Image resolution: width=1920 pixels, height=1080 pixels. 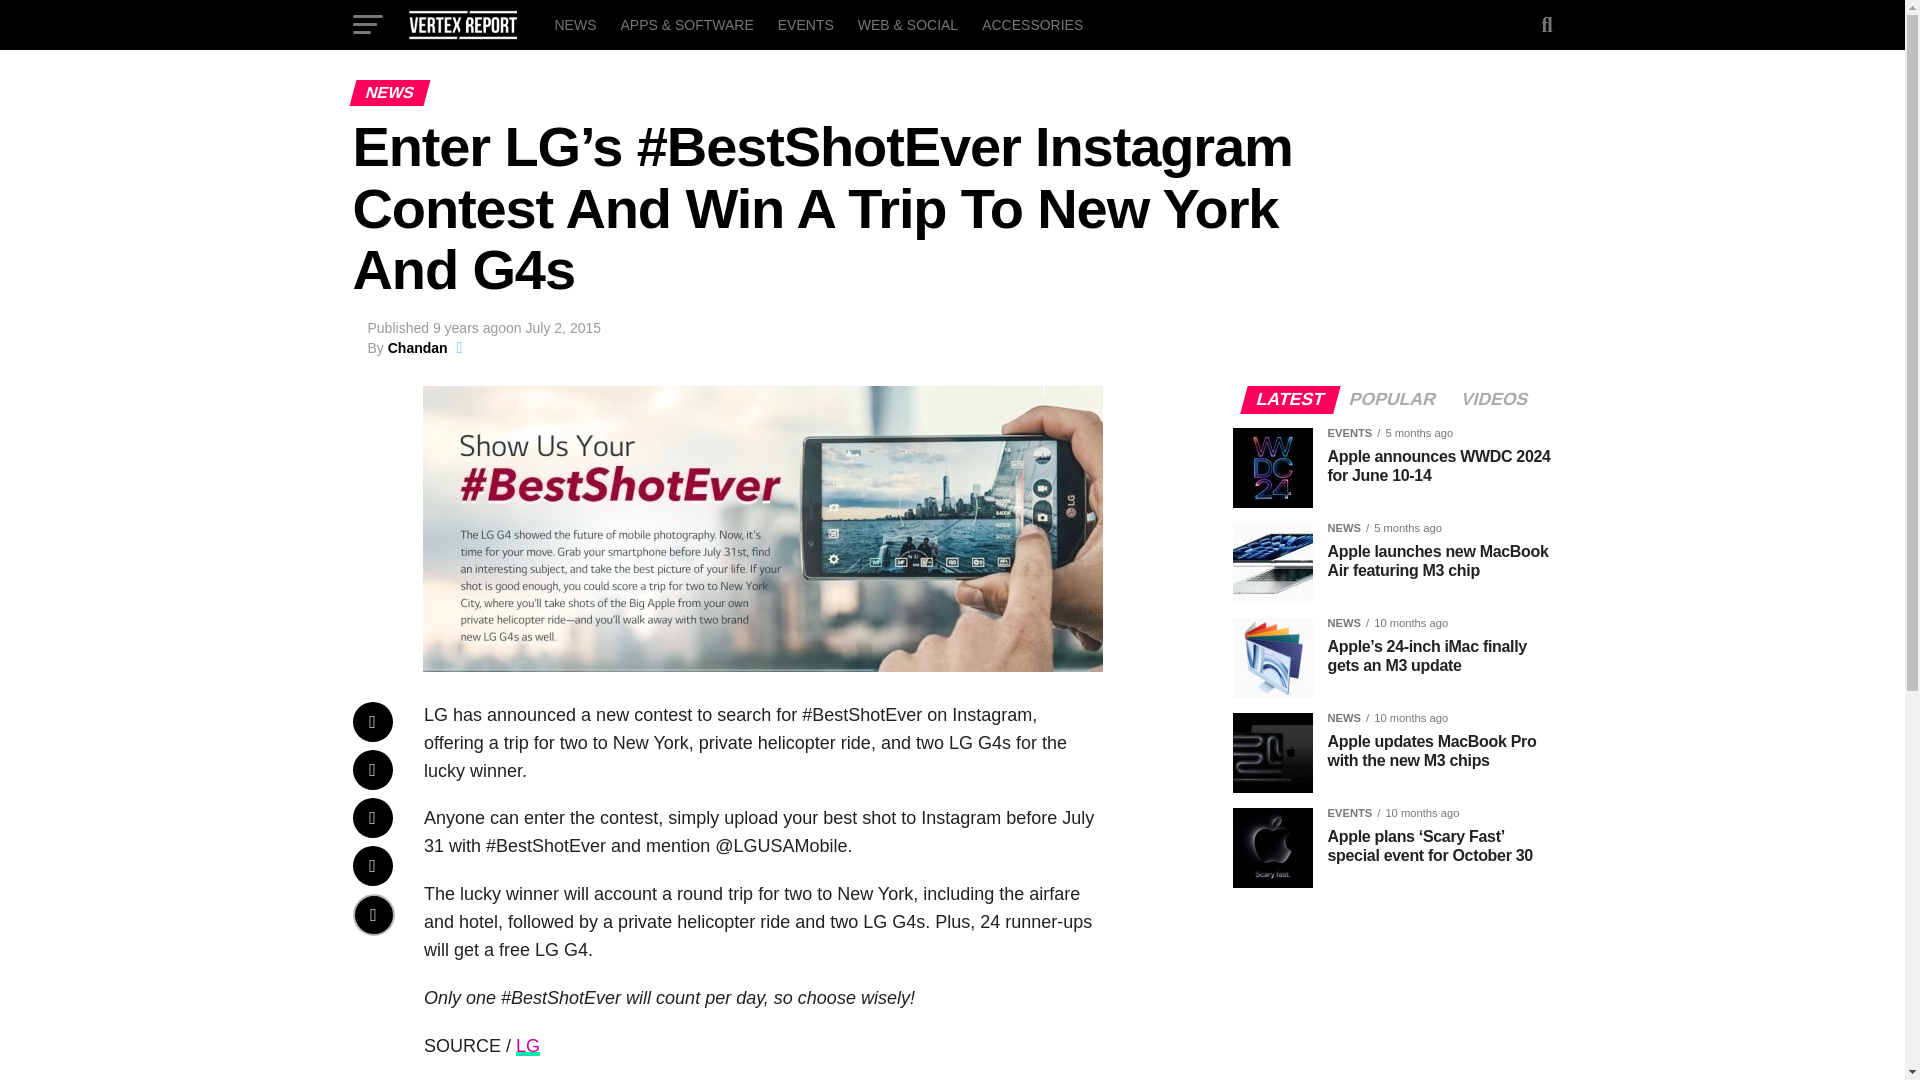 I want to click on EVENTS, so click(x=806, y=24).